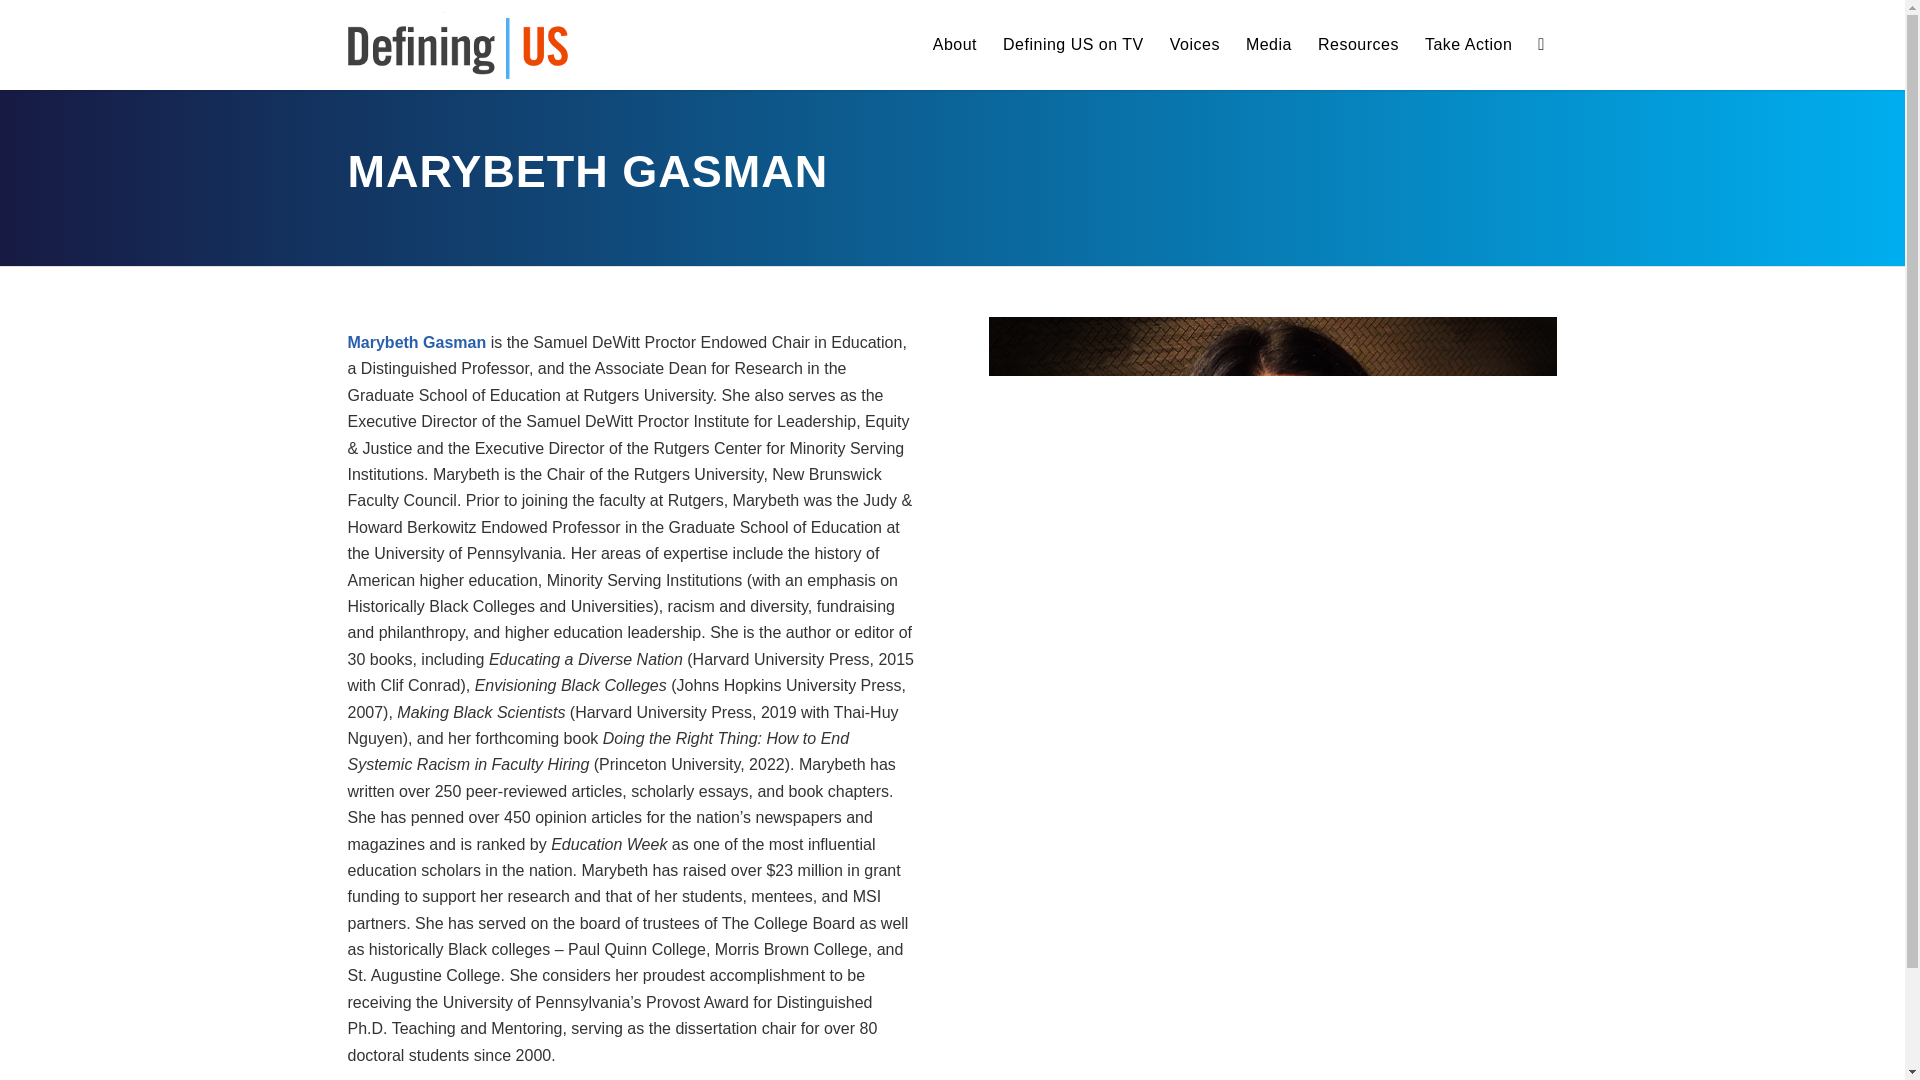 This screenshot has width=1920, height=1080. What do you see at coordinates (1358, 44) in the screenshot?
I see `Resources` at bounding box center [1358, 44].